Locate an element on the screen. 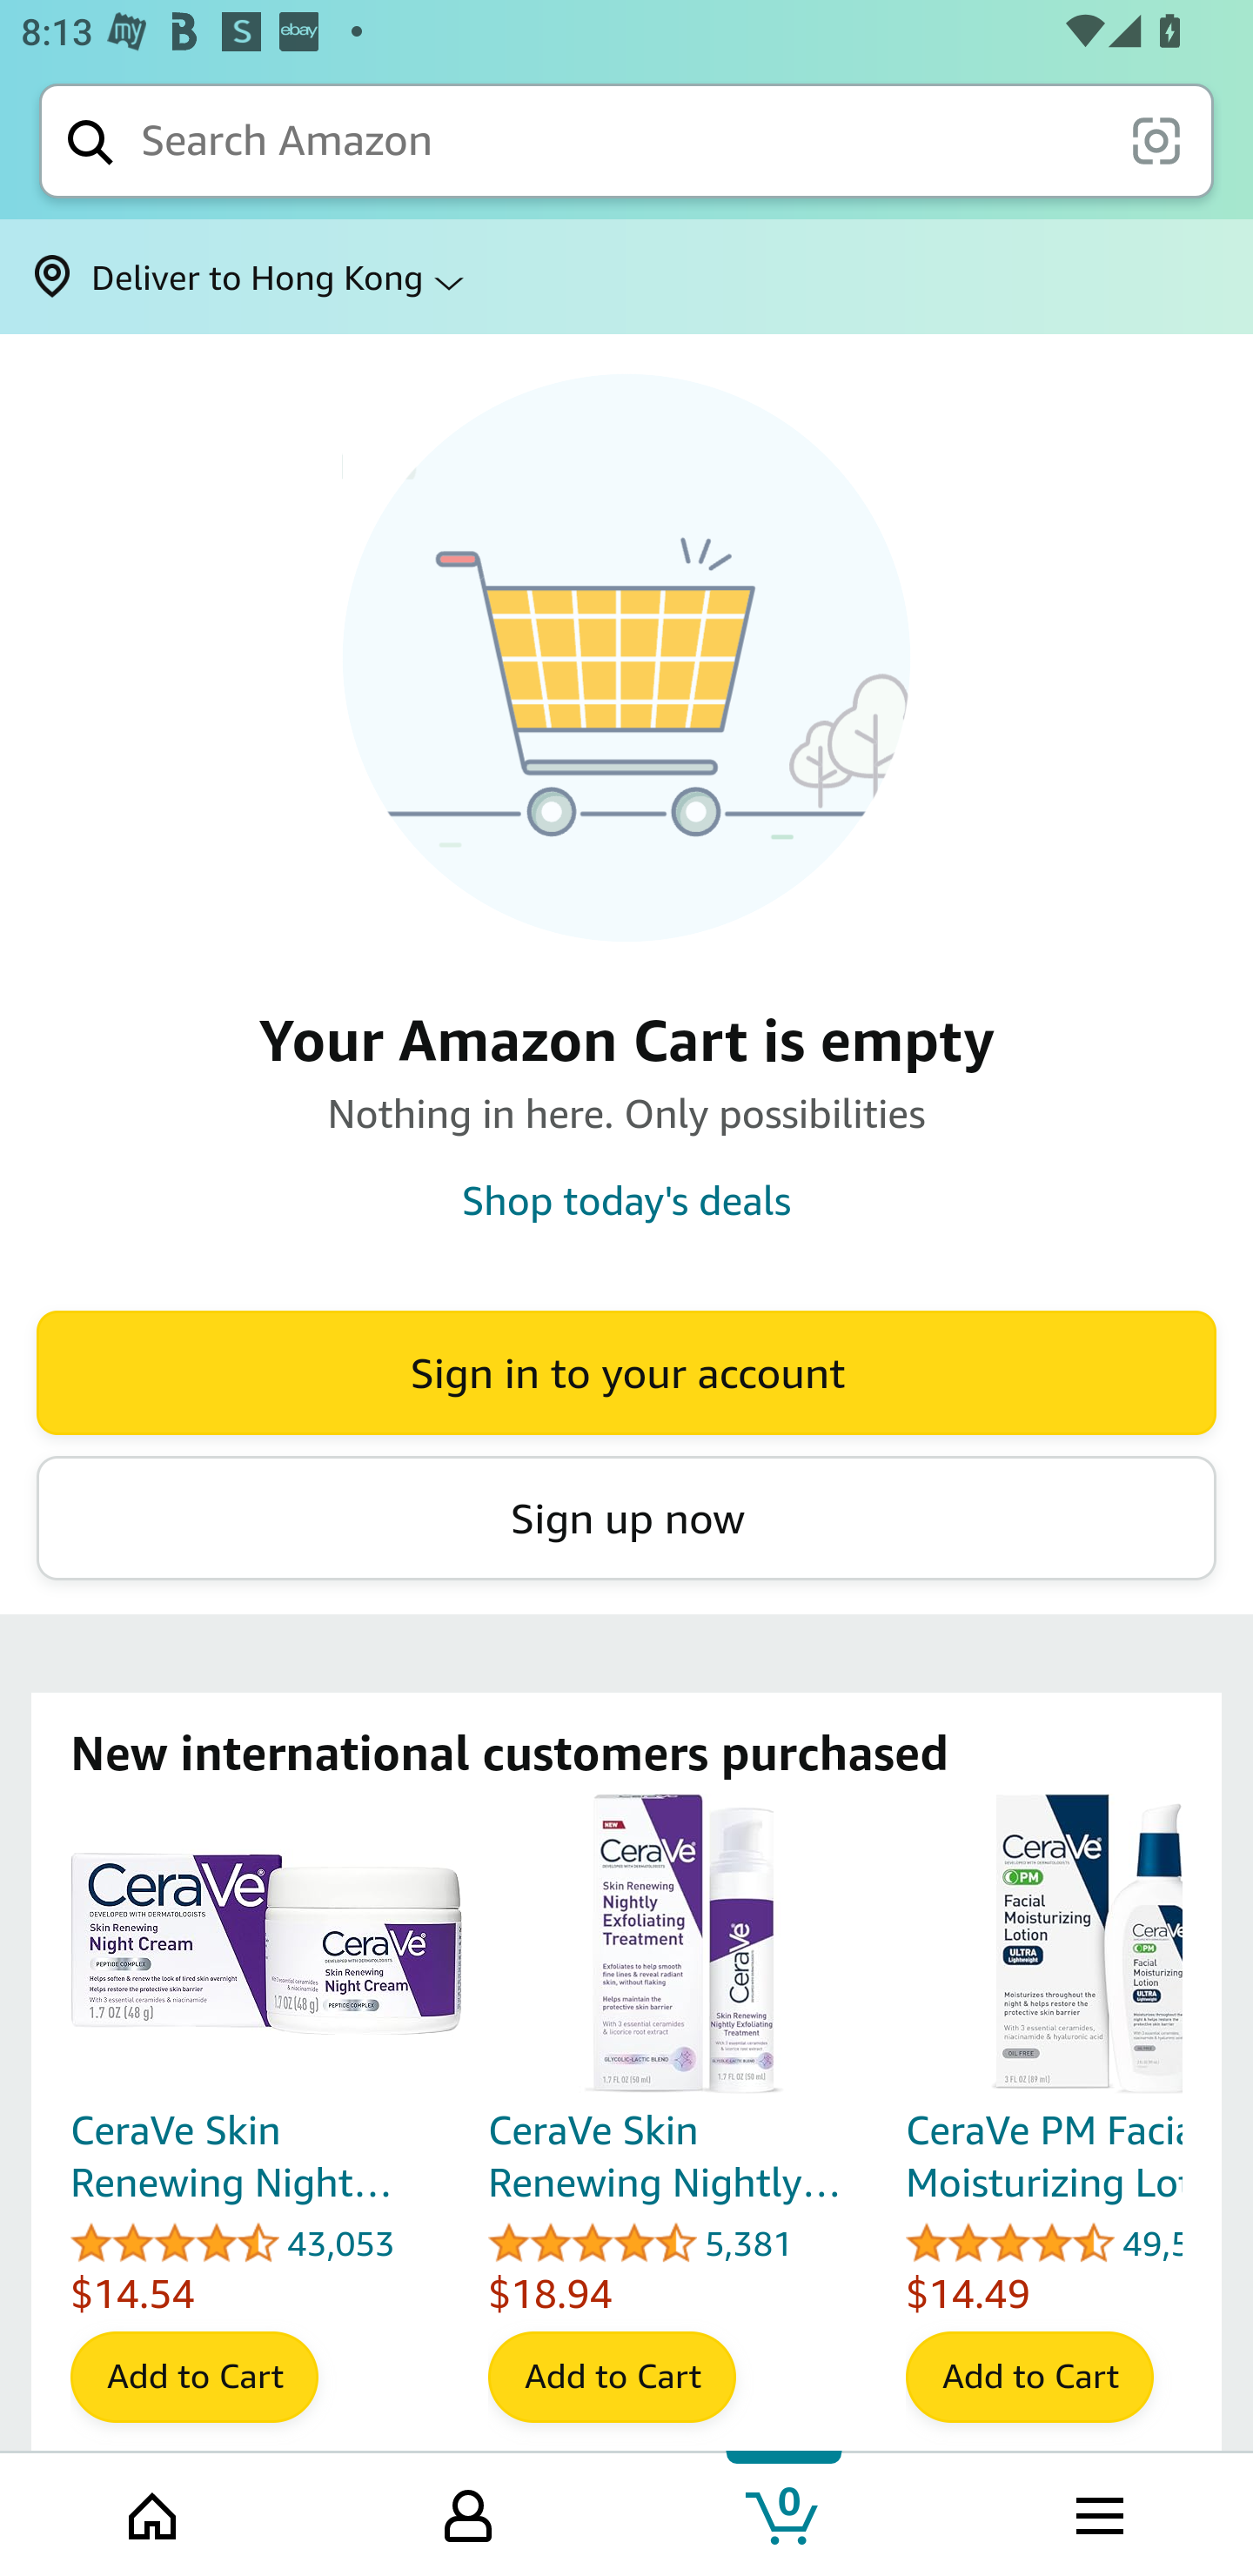  Add to Cart is located at coordinates (1030, 2378).